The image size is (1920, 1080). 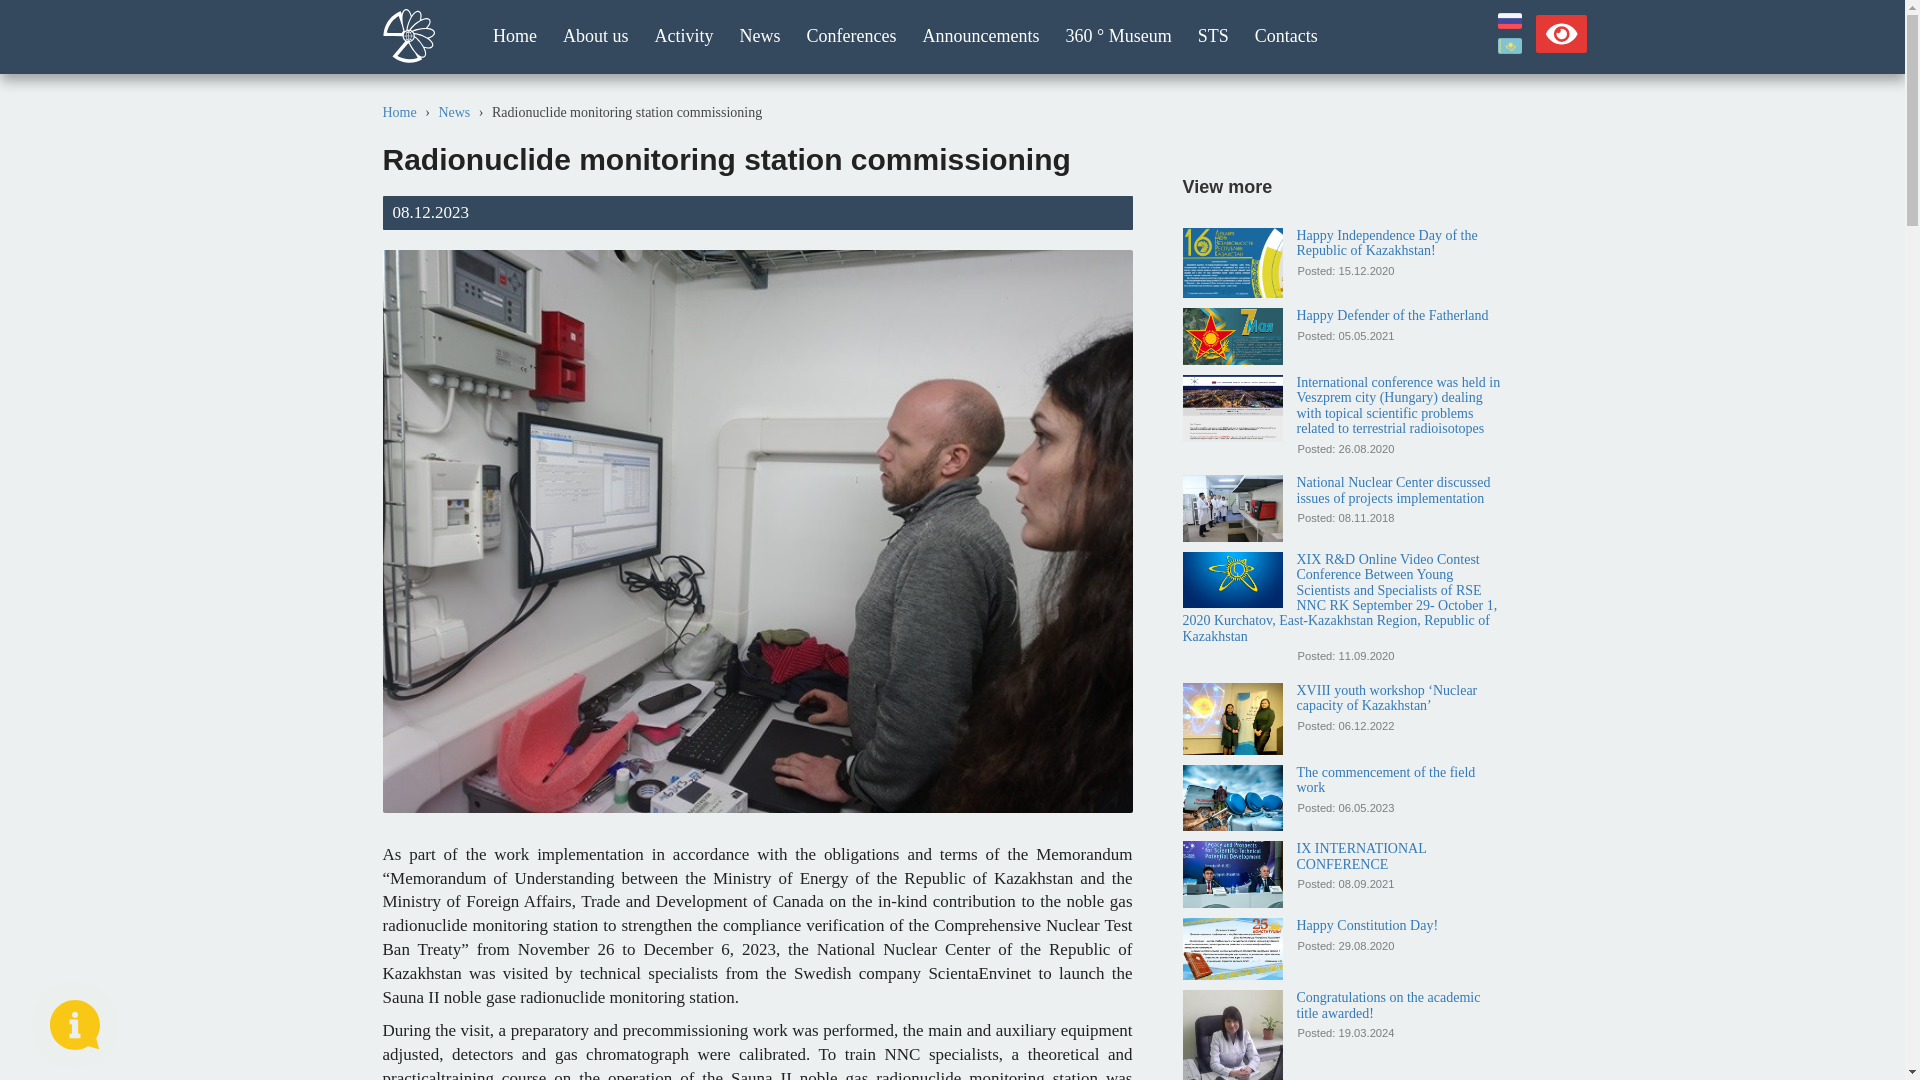 I want to click on News, so click(x=758, y=37).